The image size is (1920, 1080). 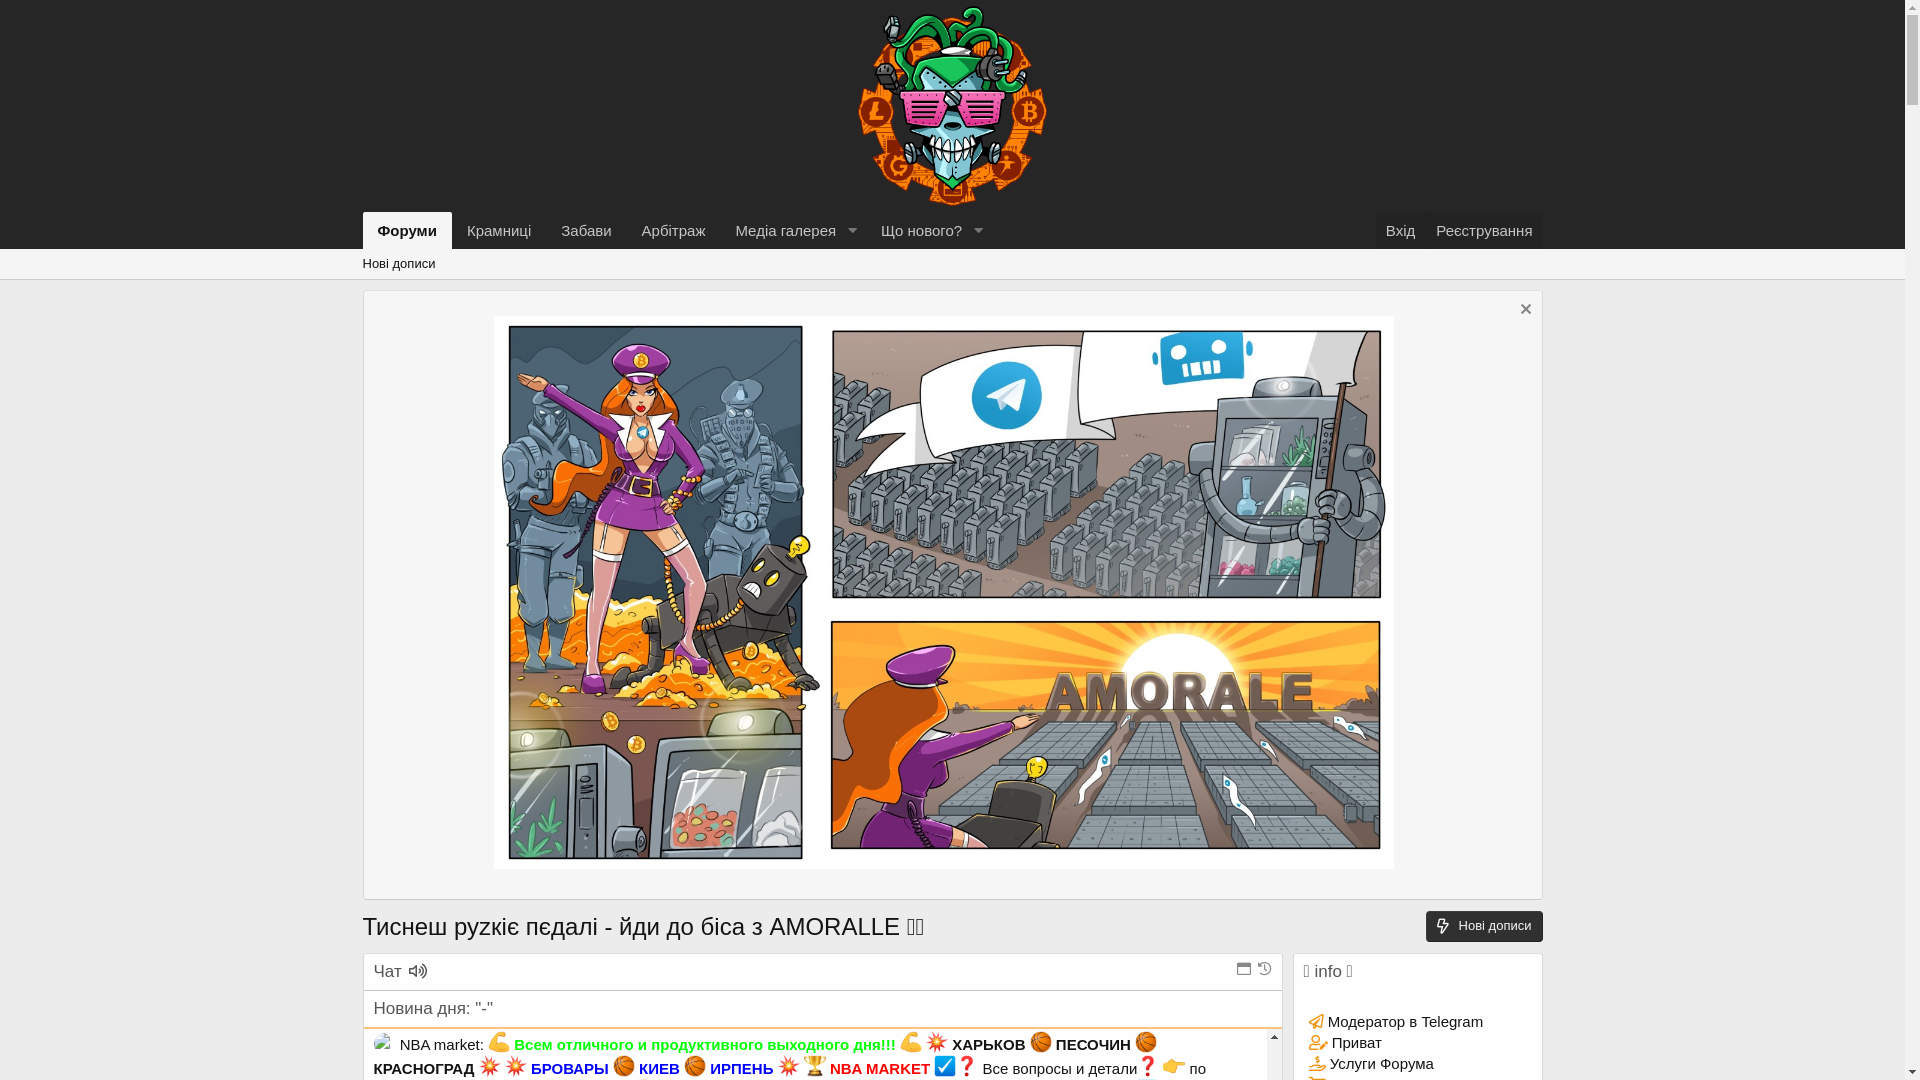 What do you see at coordinates (454, 954) in the screenshot?
I see `Gallant_Support` at bounding box center [454, 954].